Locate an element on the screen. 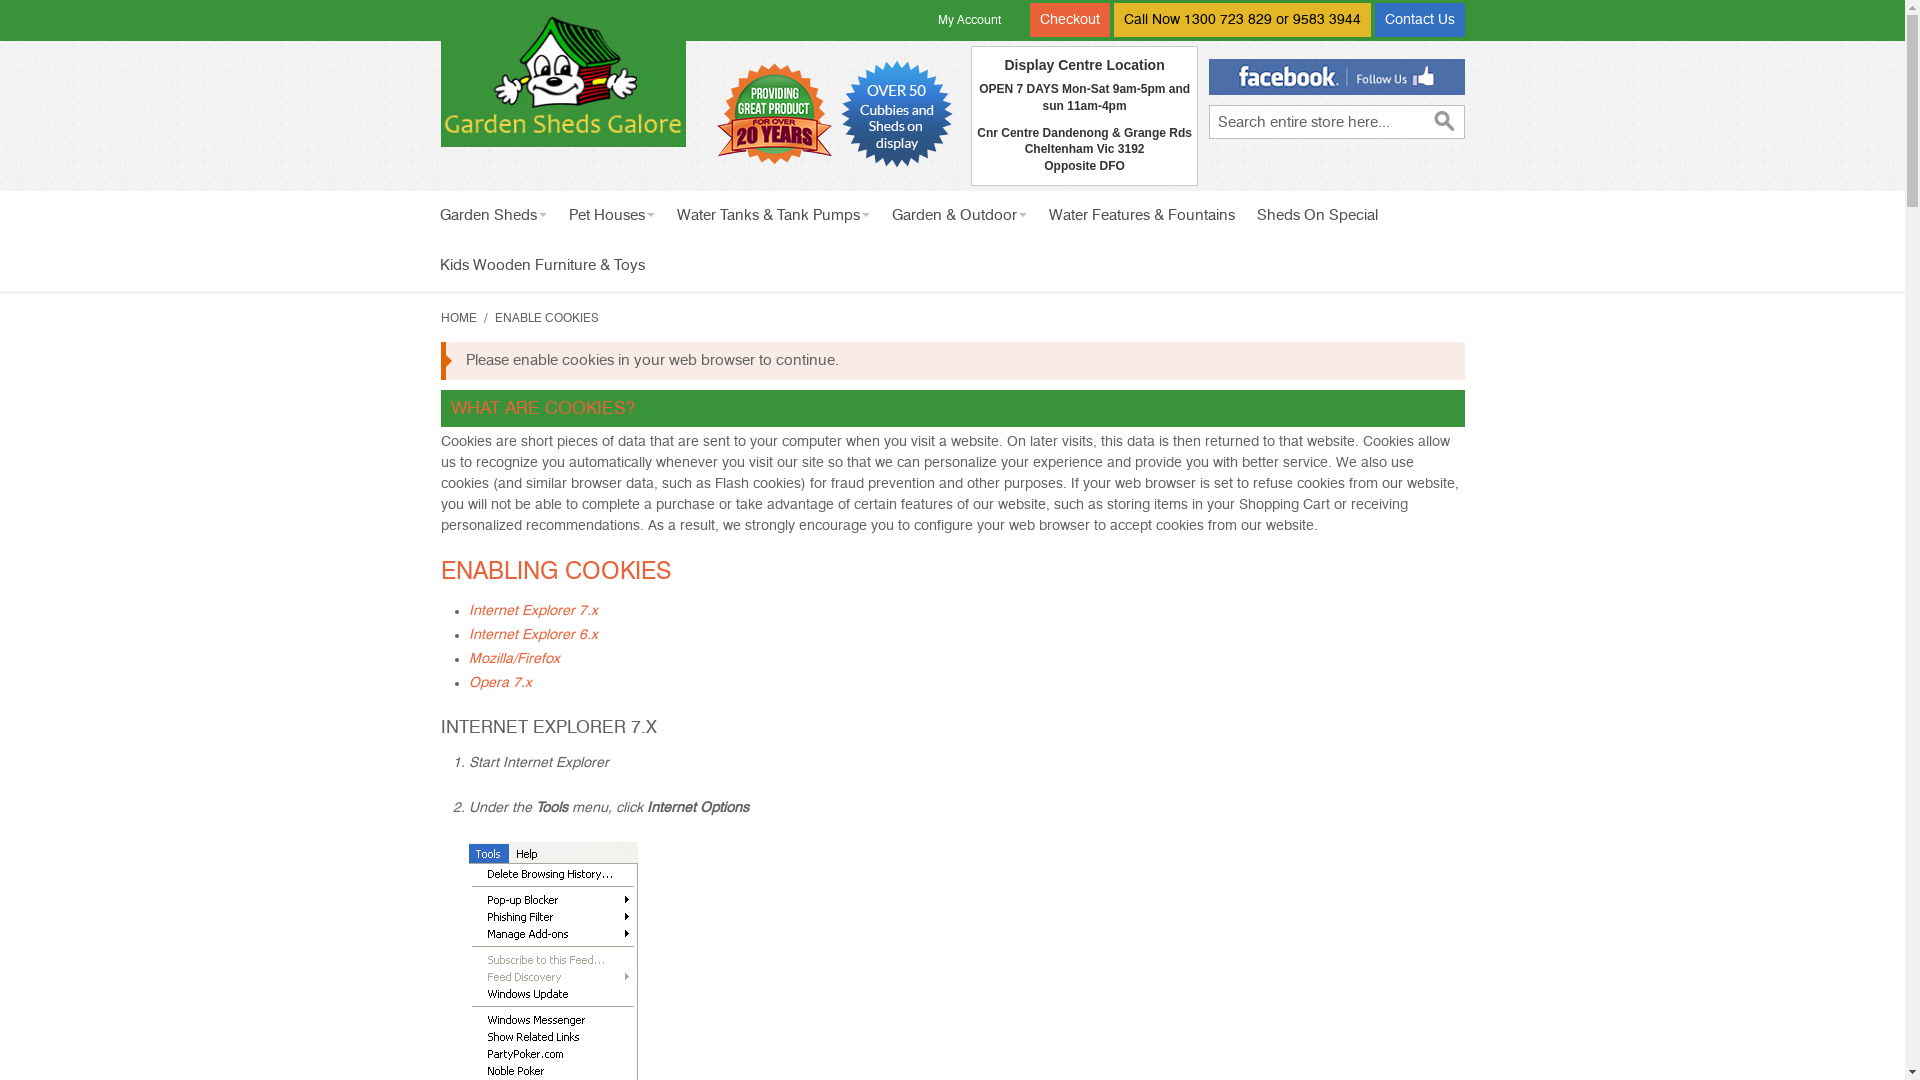 Image resolution: width=1920 pixels, height=1080 pixels. HOME is located at coordinates (458, 318).